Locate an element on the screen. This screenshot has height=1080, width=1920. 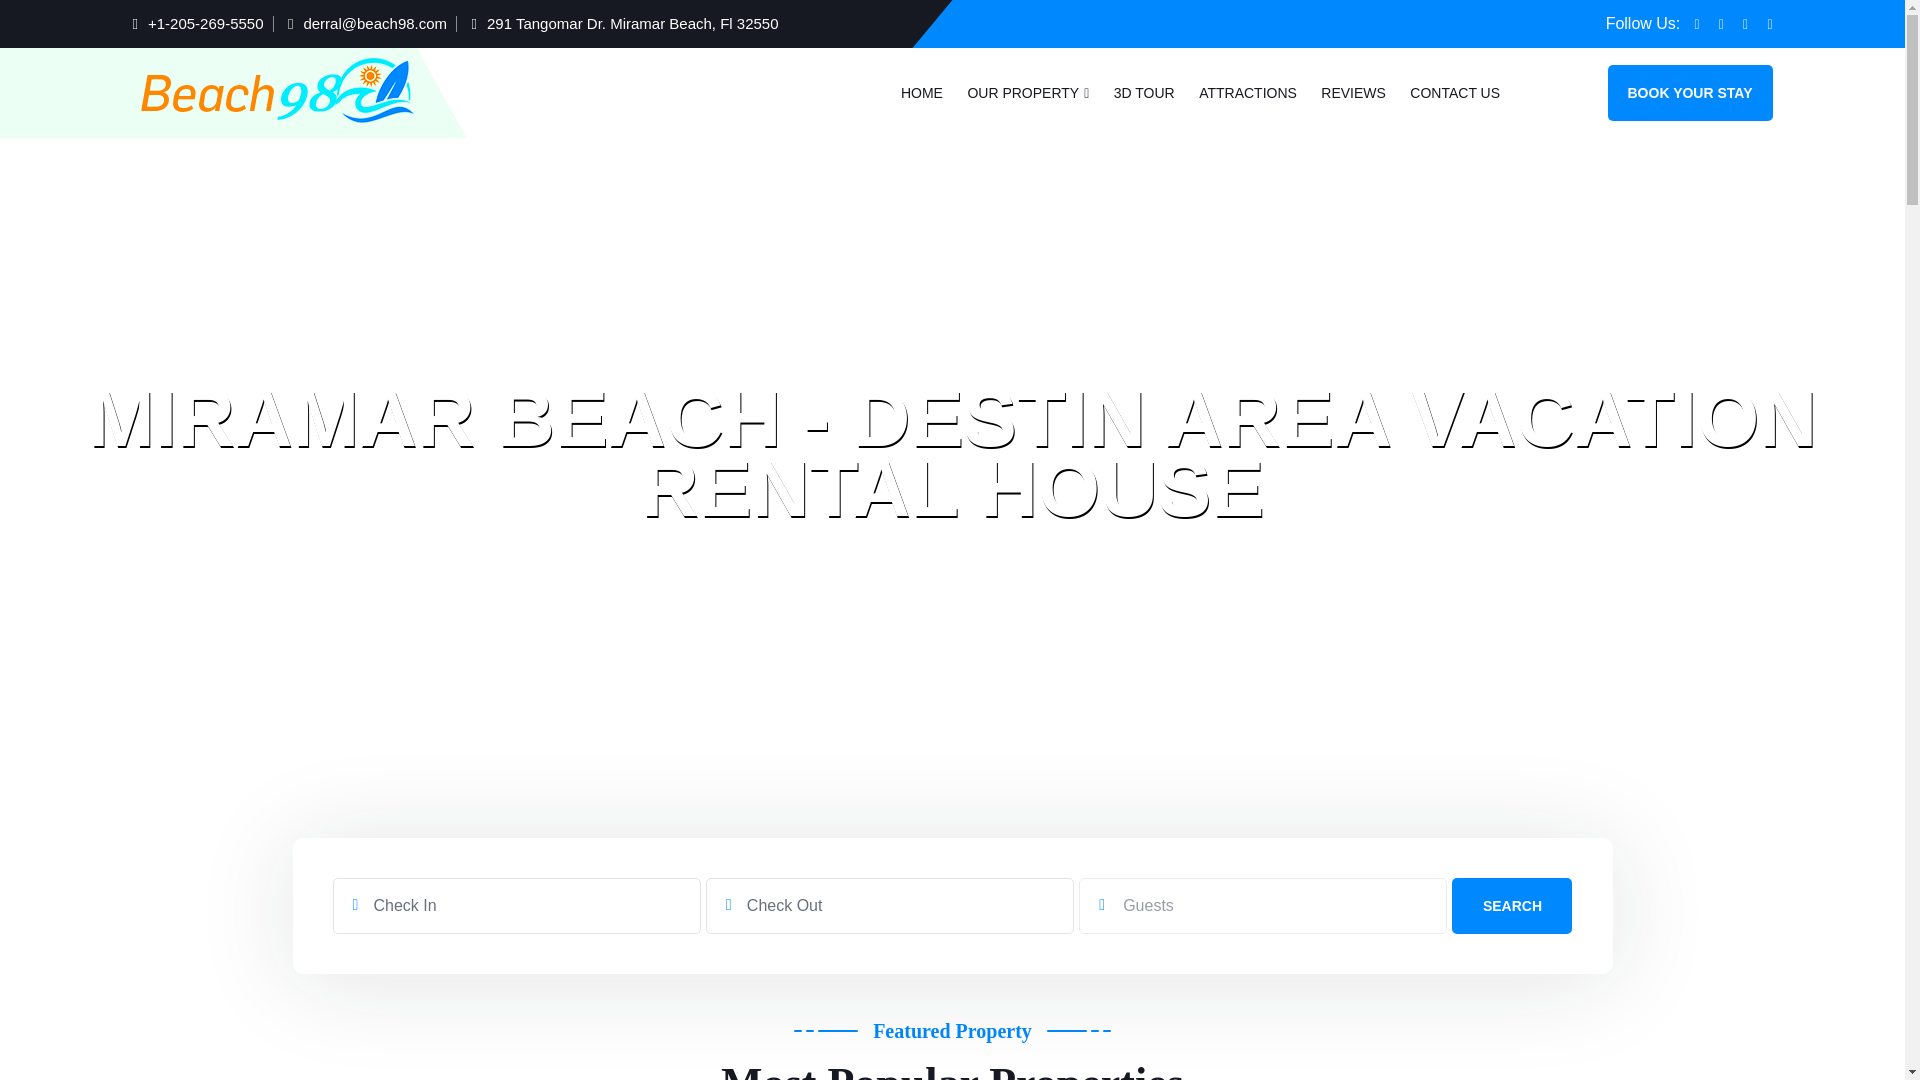
ATTRACTIONS is located at coordinates (1248, 93).